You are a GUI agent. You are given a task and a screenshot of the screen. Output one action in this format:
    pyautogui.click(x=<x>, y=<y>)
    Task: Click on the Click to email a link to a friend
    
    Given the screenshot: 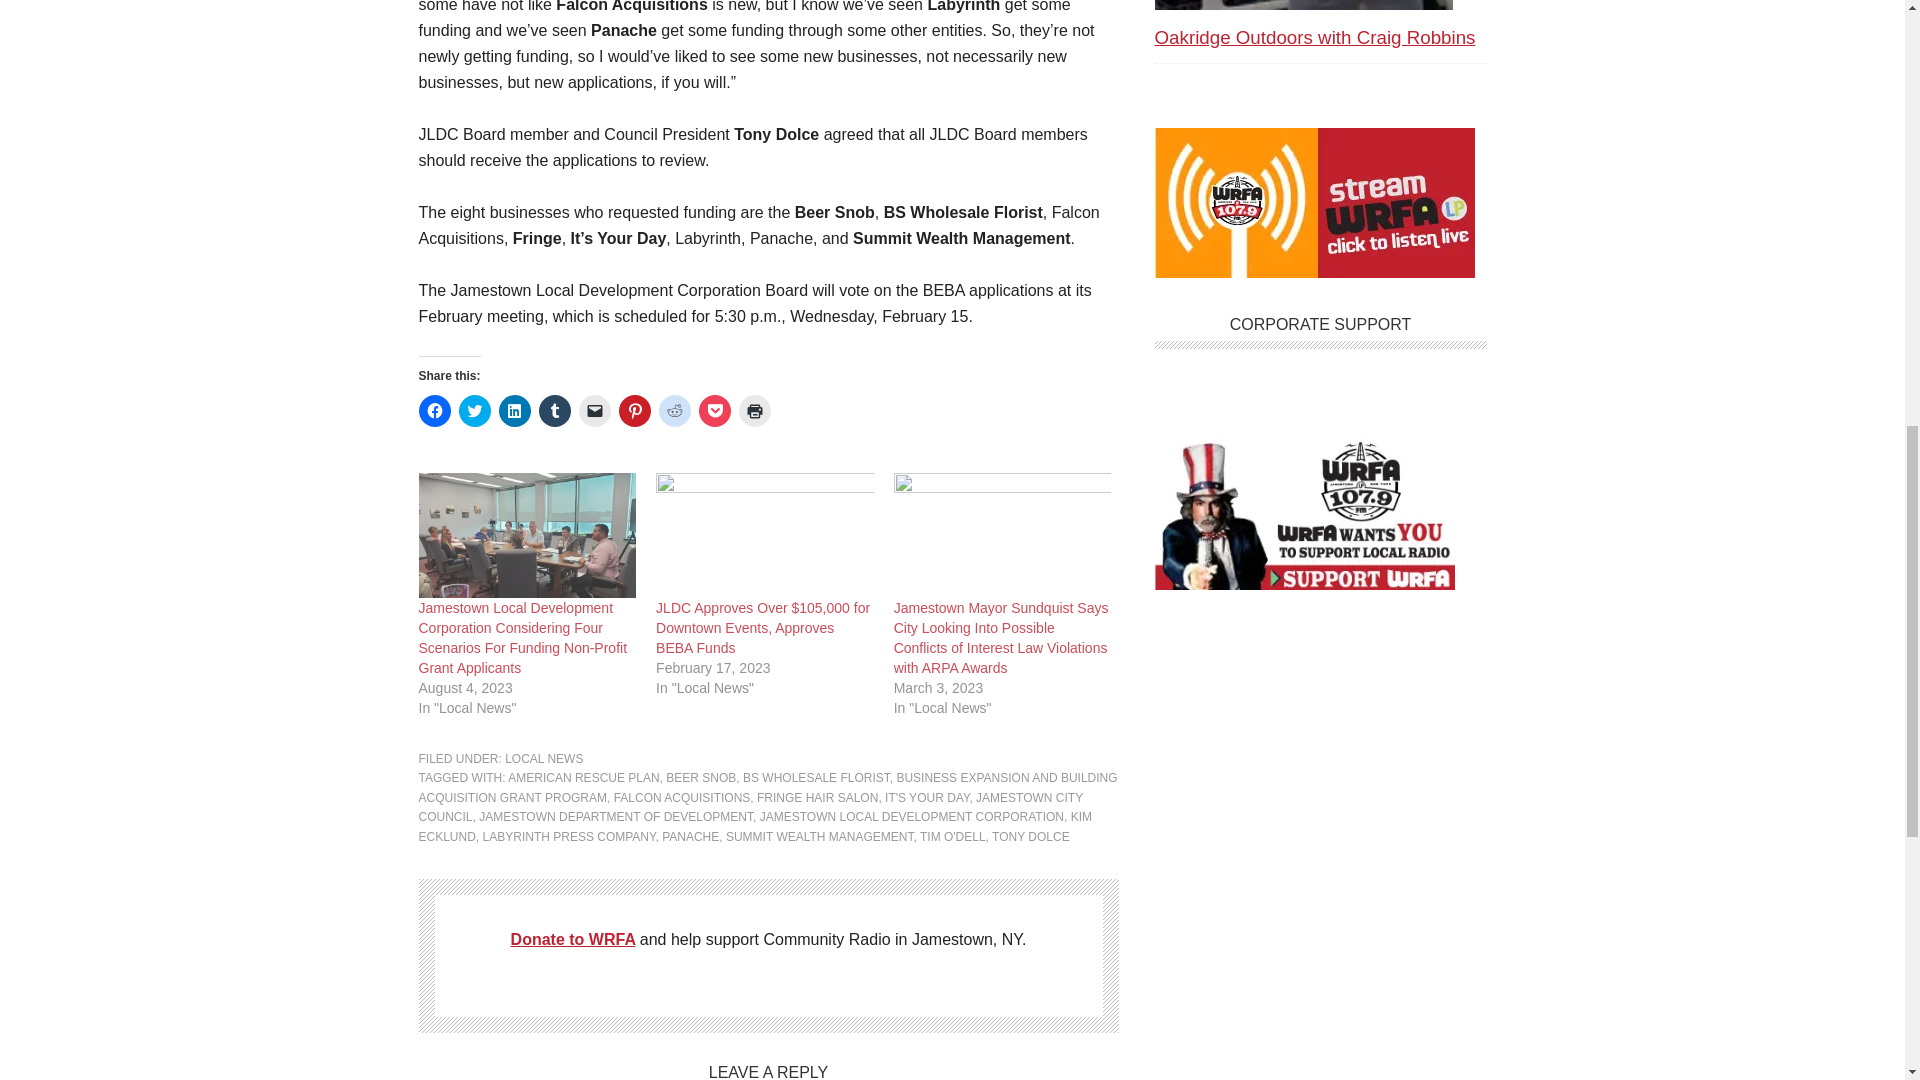 What is the action you would take?
    pyautogui.click(x=594, y=410)
    